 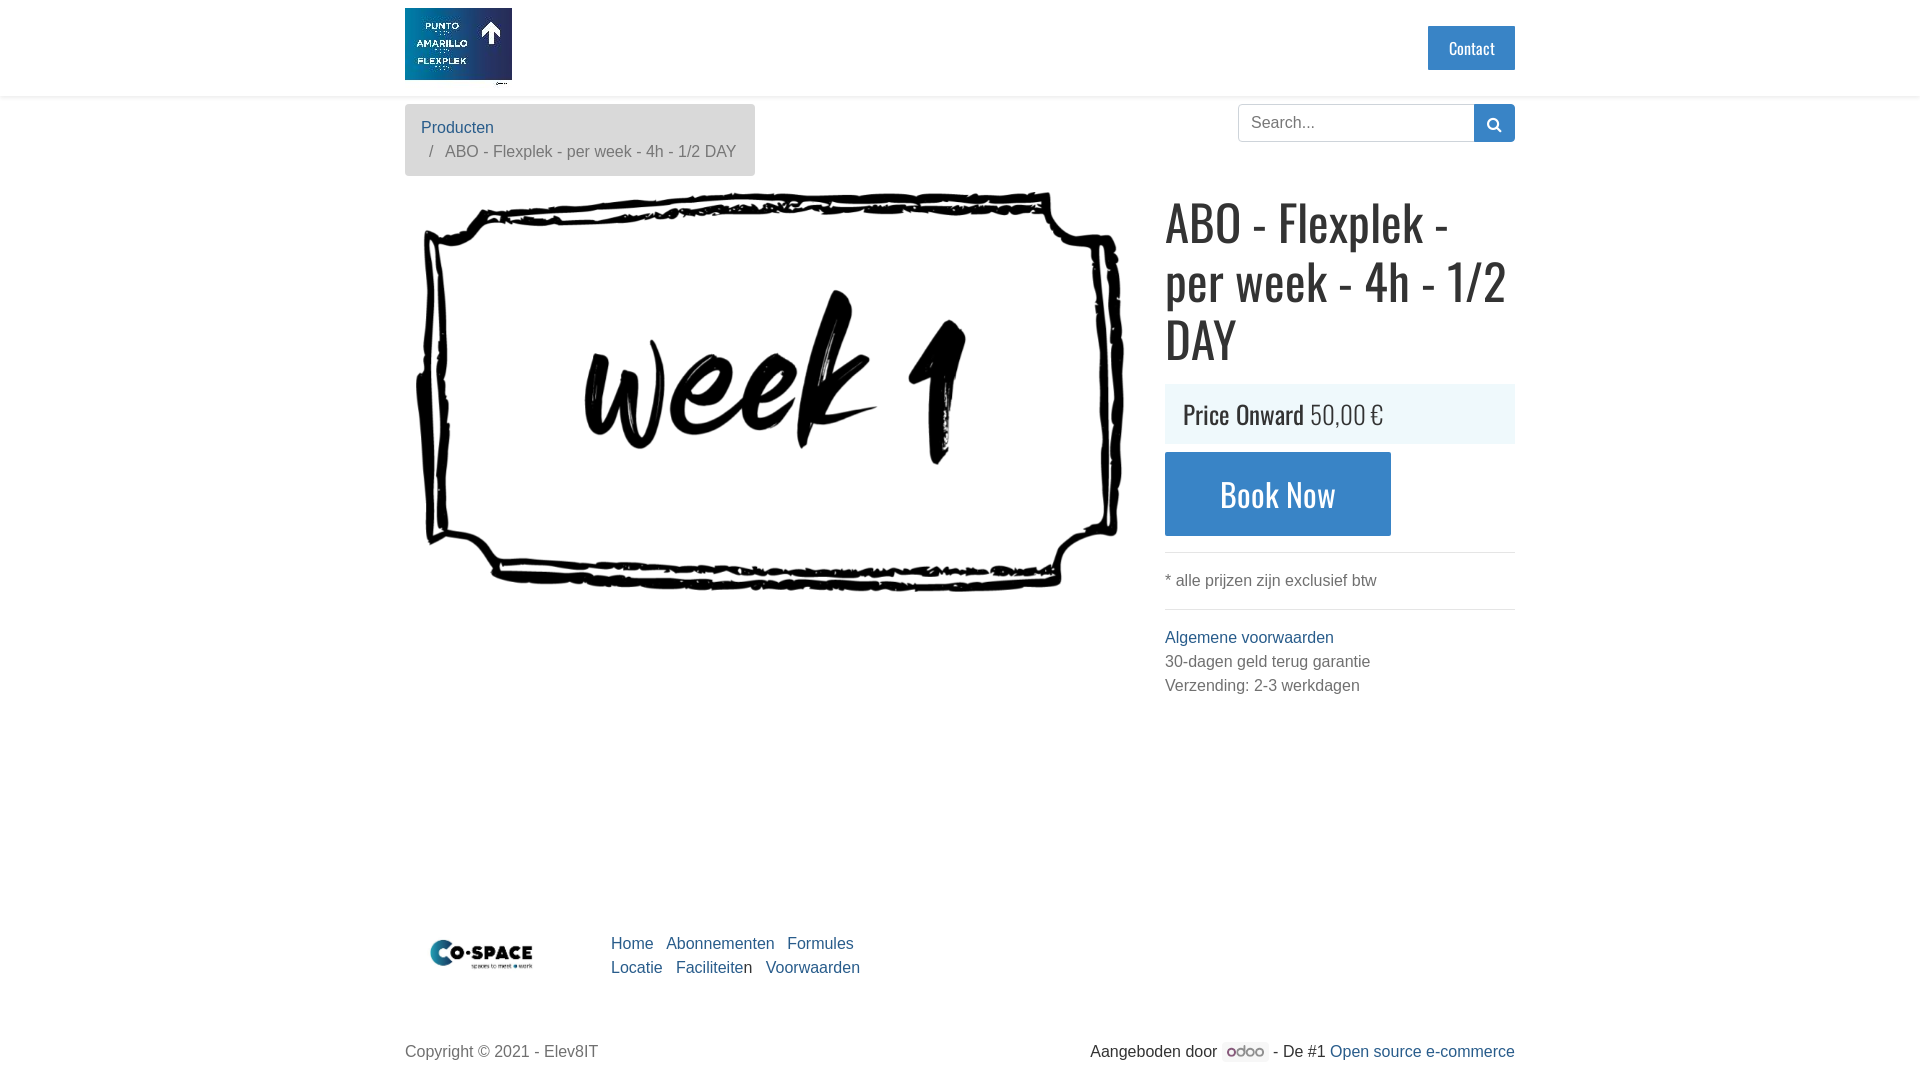 What do you see at coordinates (485, 956) in the screenshot?
I see `MijnBedrijf` at bounding box center [485, 956].